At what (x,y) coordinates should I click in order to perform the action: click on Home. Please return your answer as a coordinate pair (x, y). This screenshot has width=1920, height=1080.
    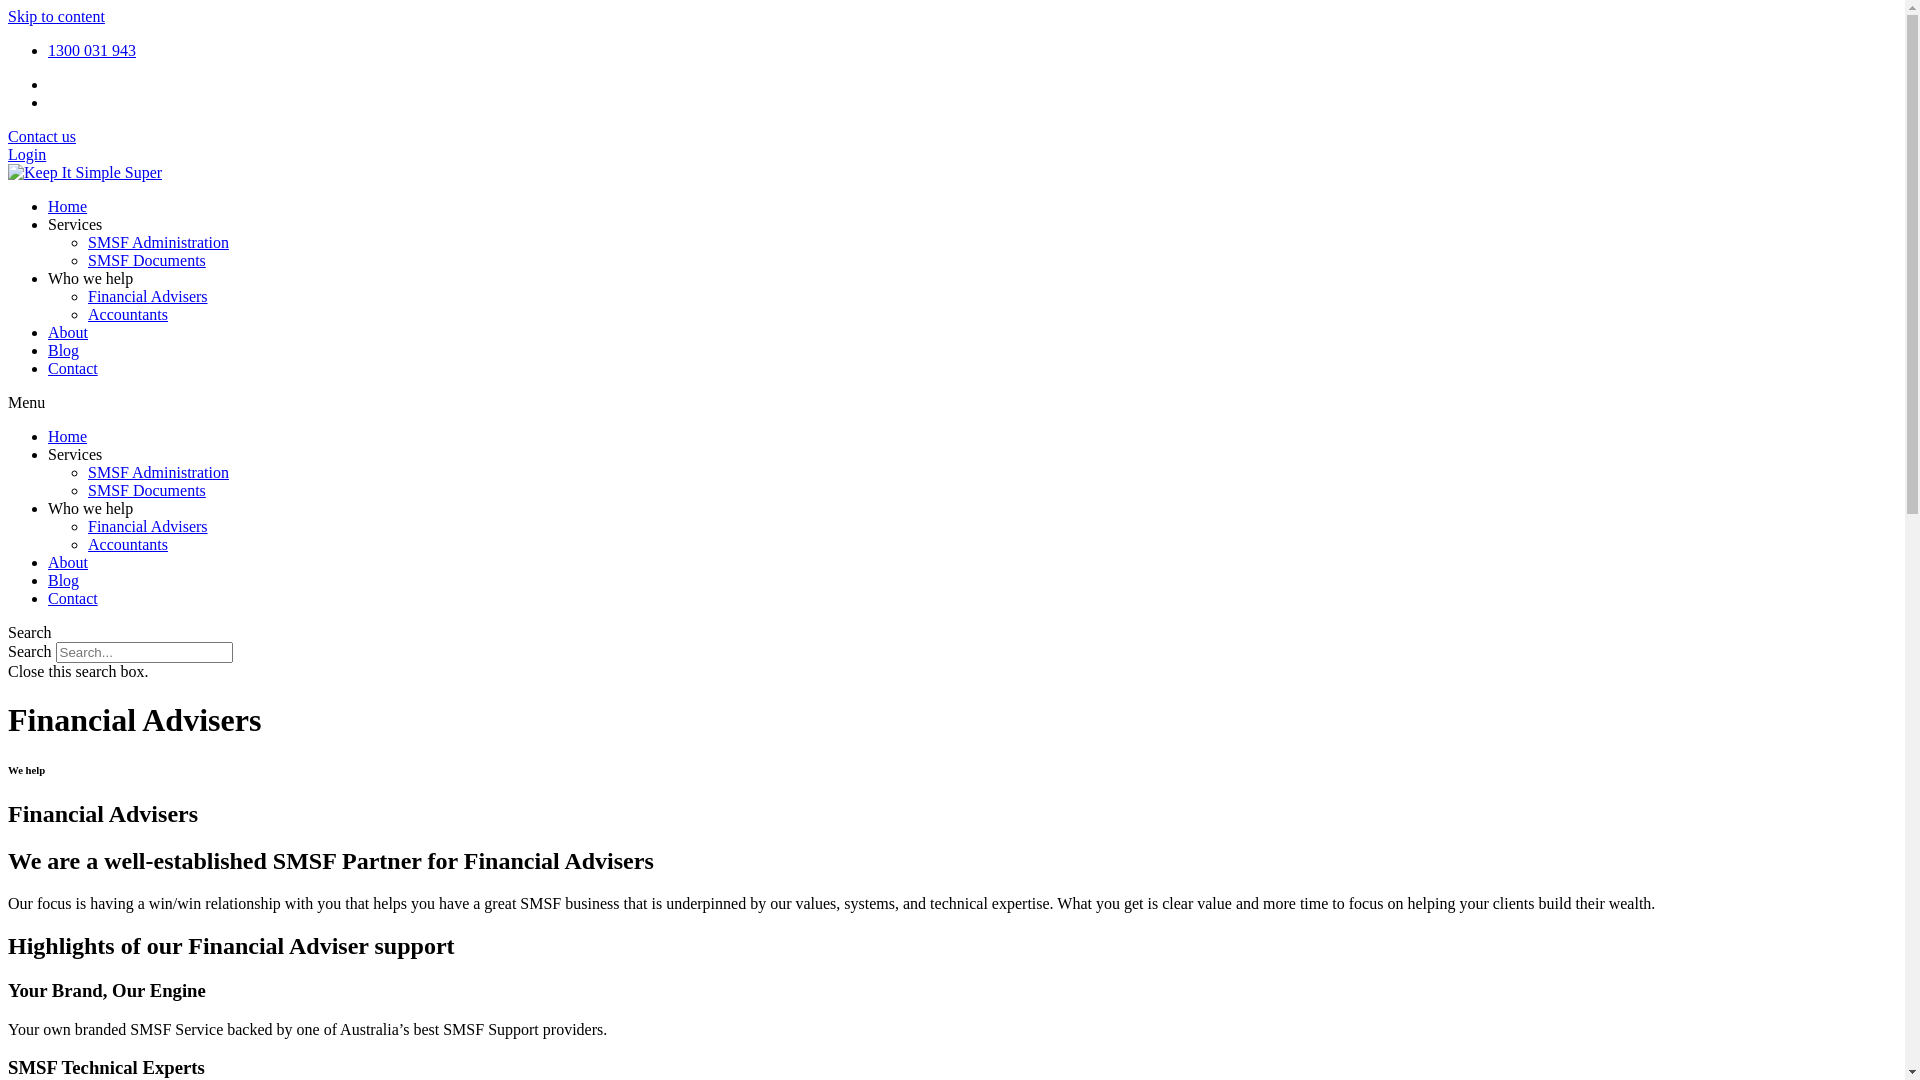
    Looking at the image, I should click on (68, 206).